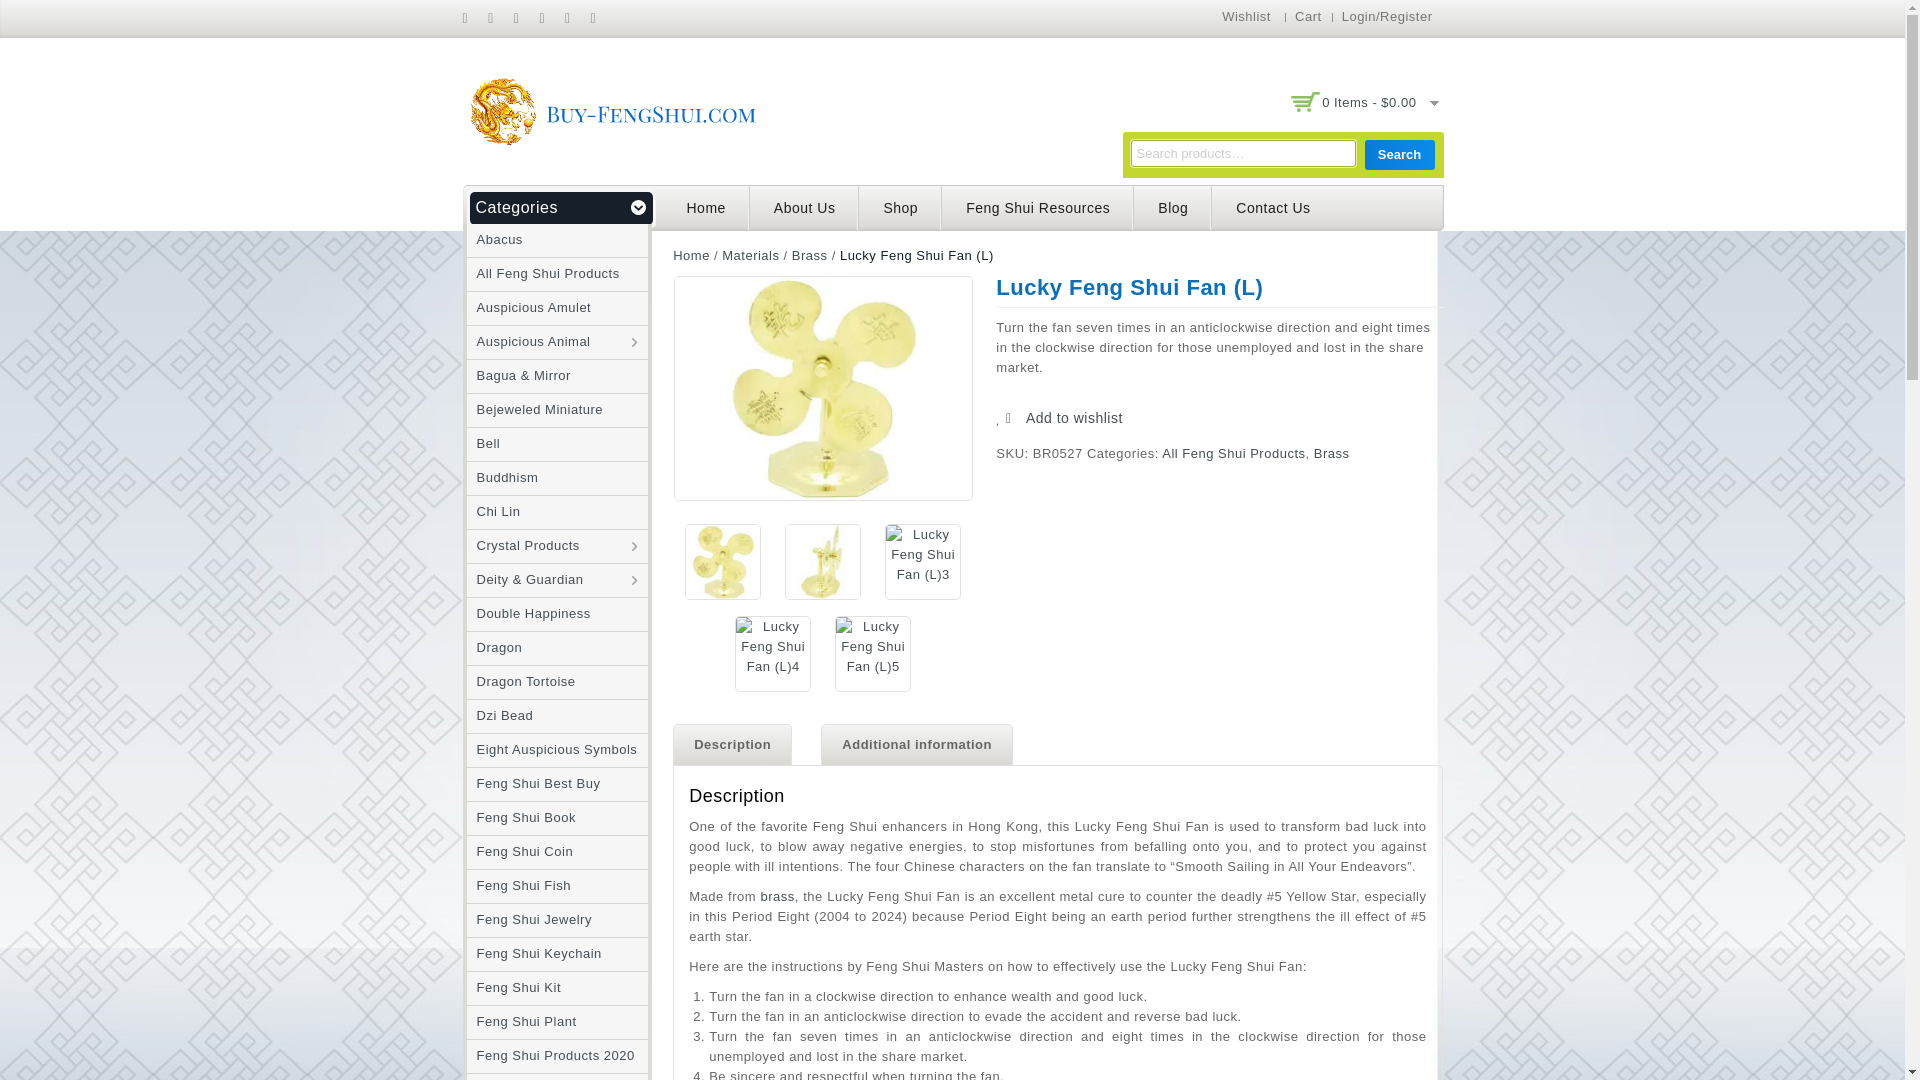 This screenshot has height=1080, width=1920. I want to click on Auspicious Animal, so click(528, 340).